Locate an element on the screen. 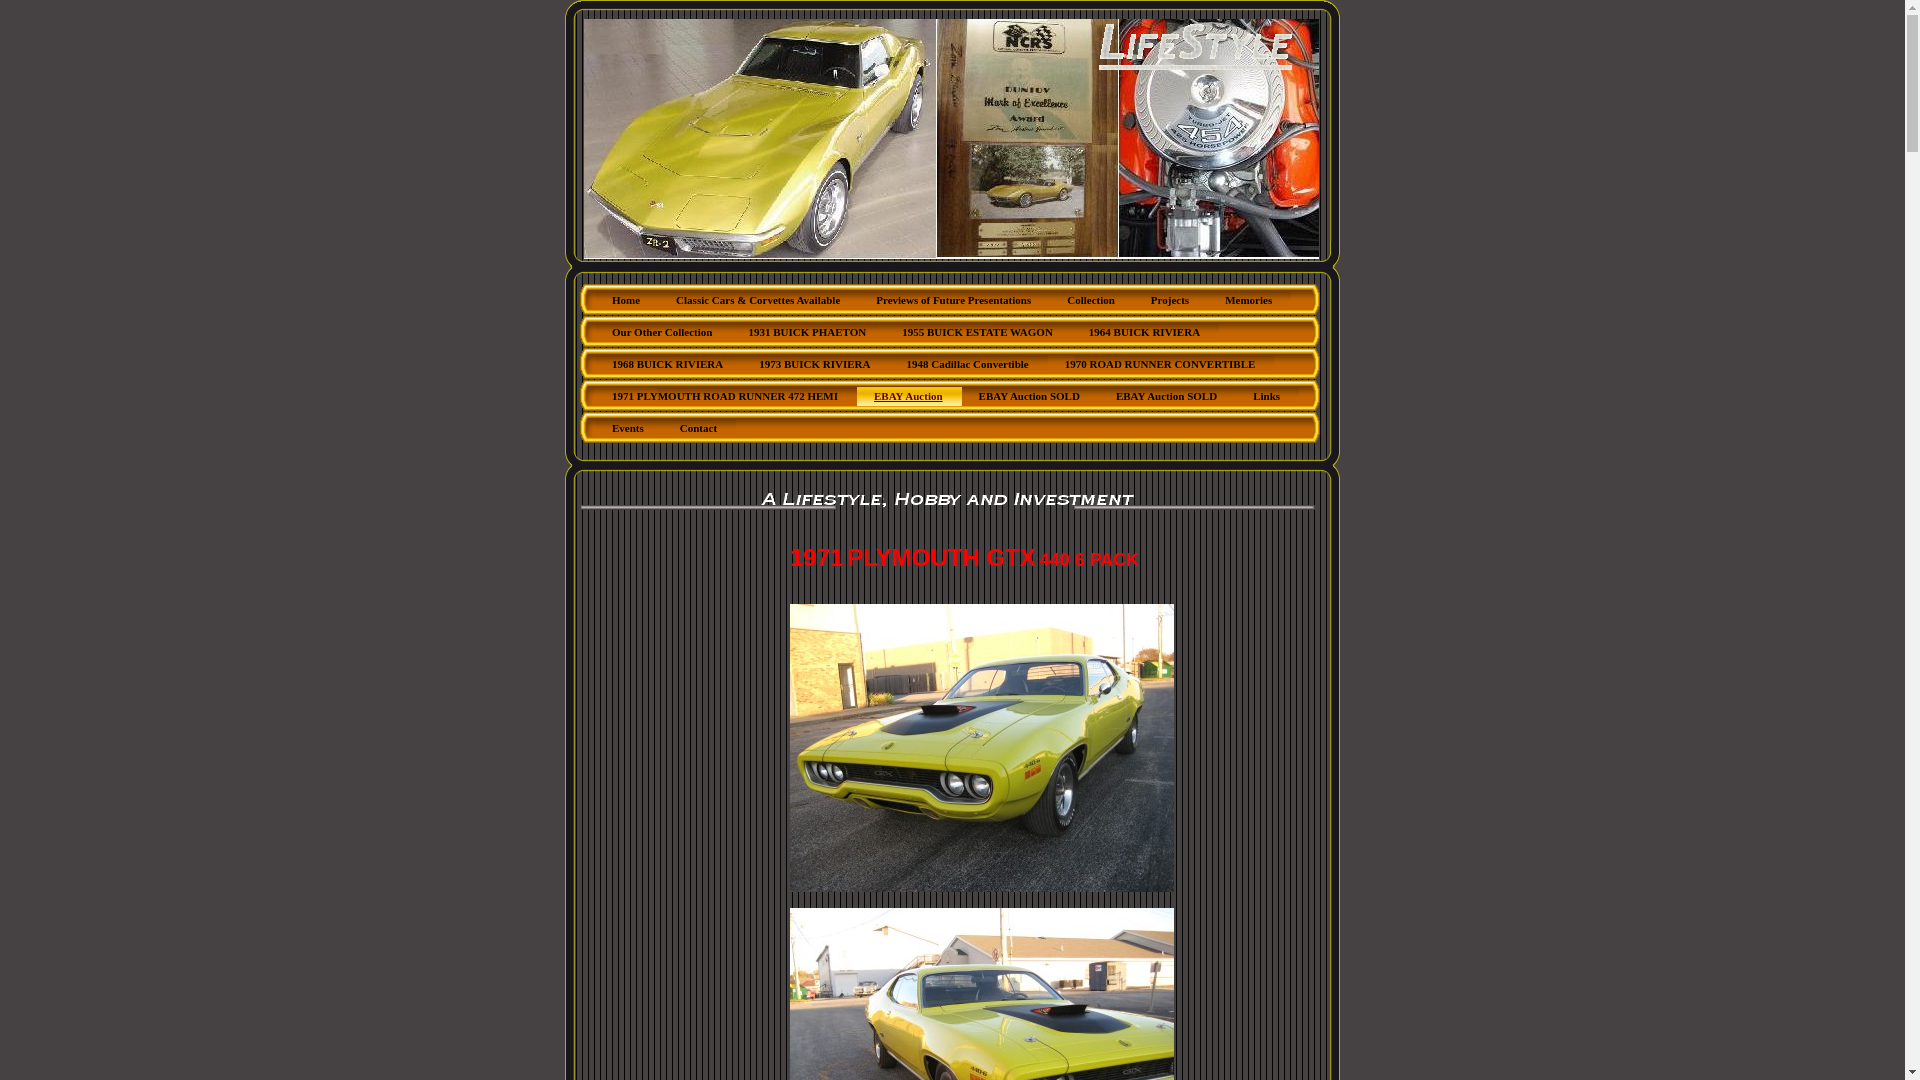 Image resolution: width=1920 pixels, height=1080 pixels. Contact is located at coordinates (700, 430).